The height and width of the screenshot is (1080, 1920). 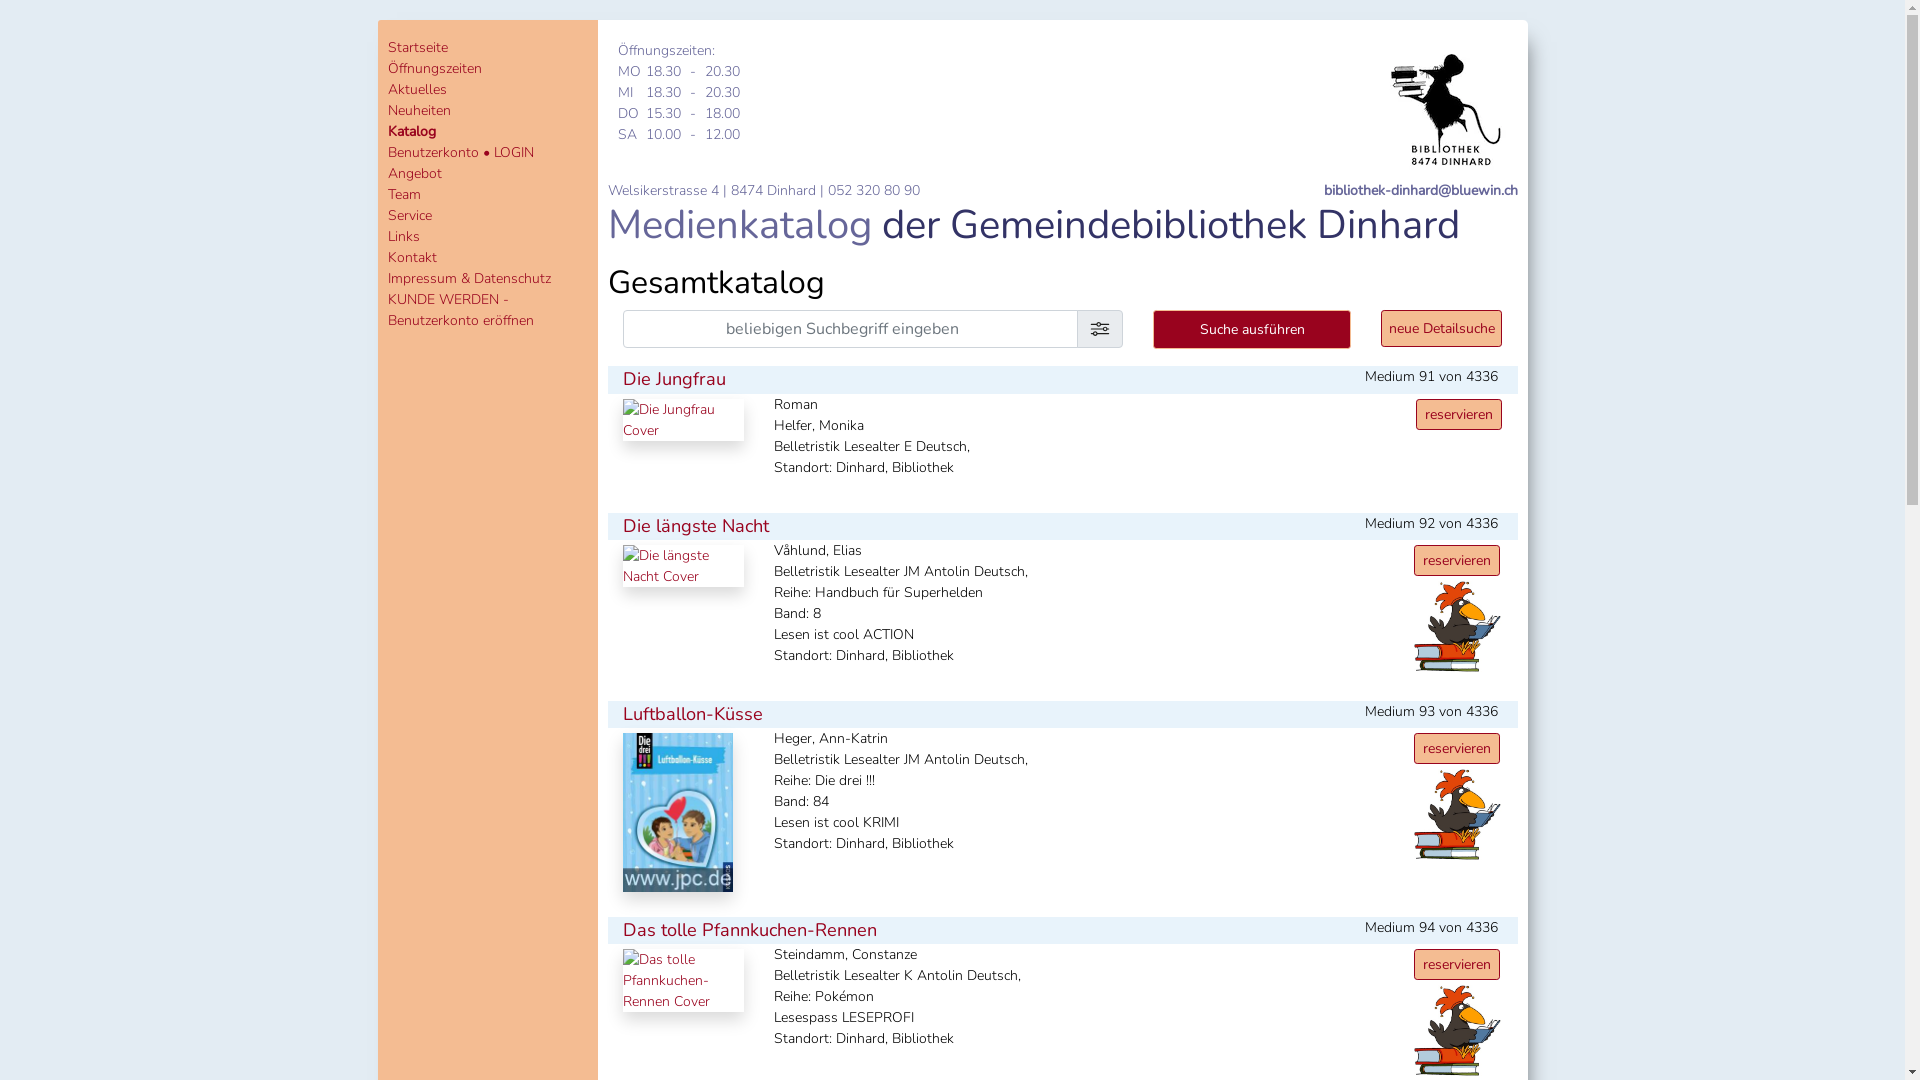 What do you see at coordinates (1457, 748) in the screenshot?
I see `reservieren` at bounding box center [1457, 748].